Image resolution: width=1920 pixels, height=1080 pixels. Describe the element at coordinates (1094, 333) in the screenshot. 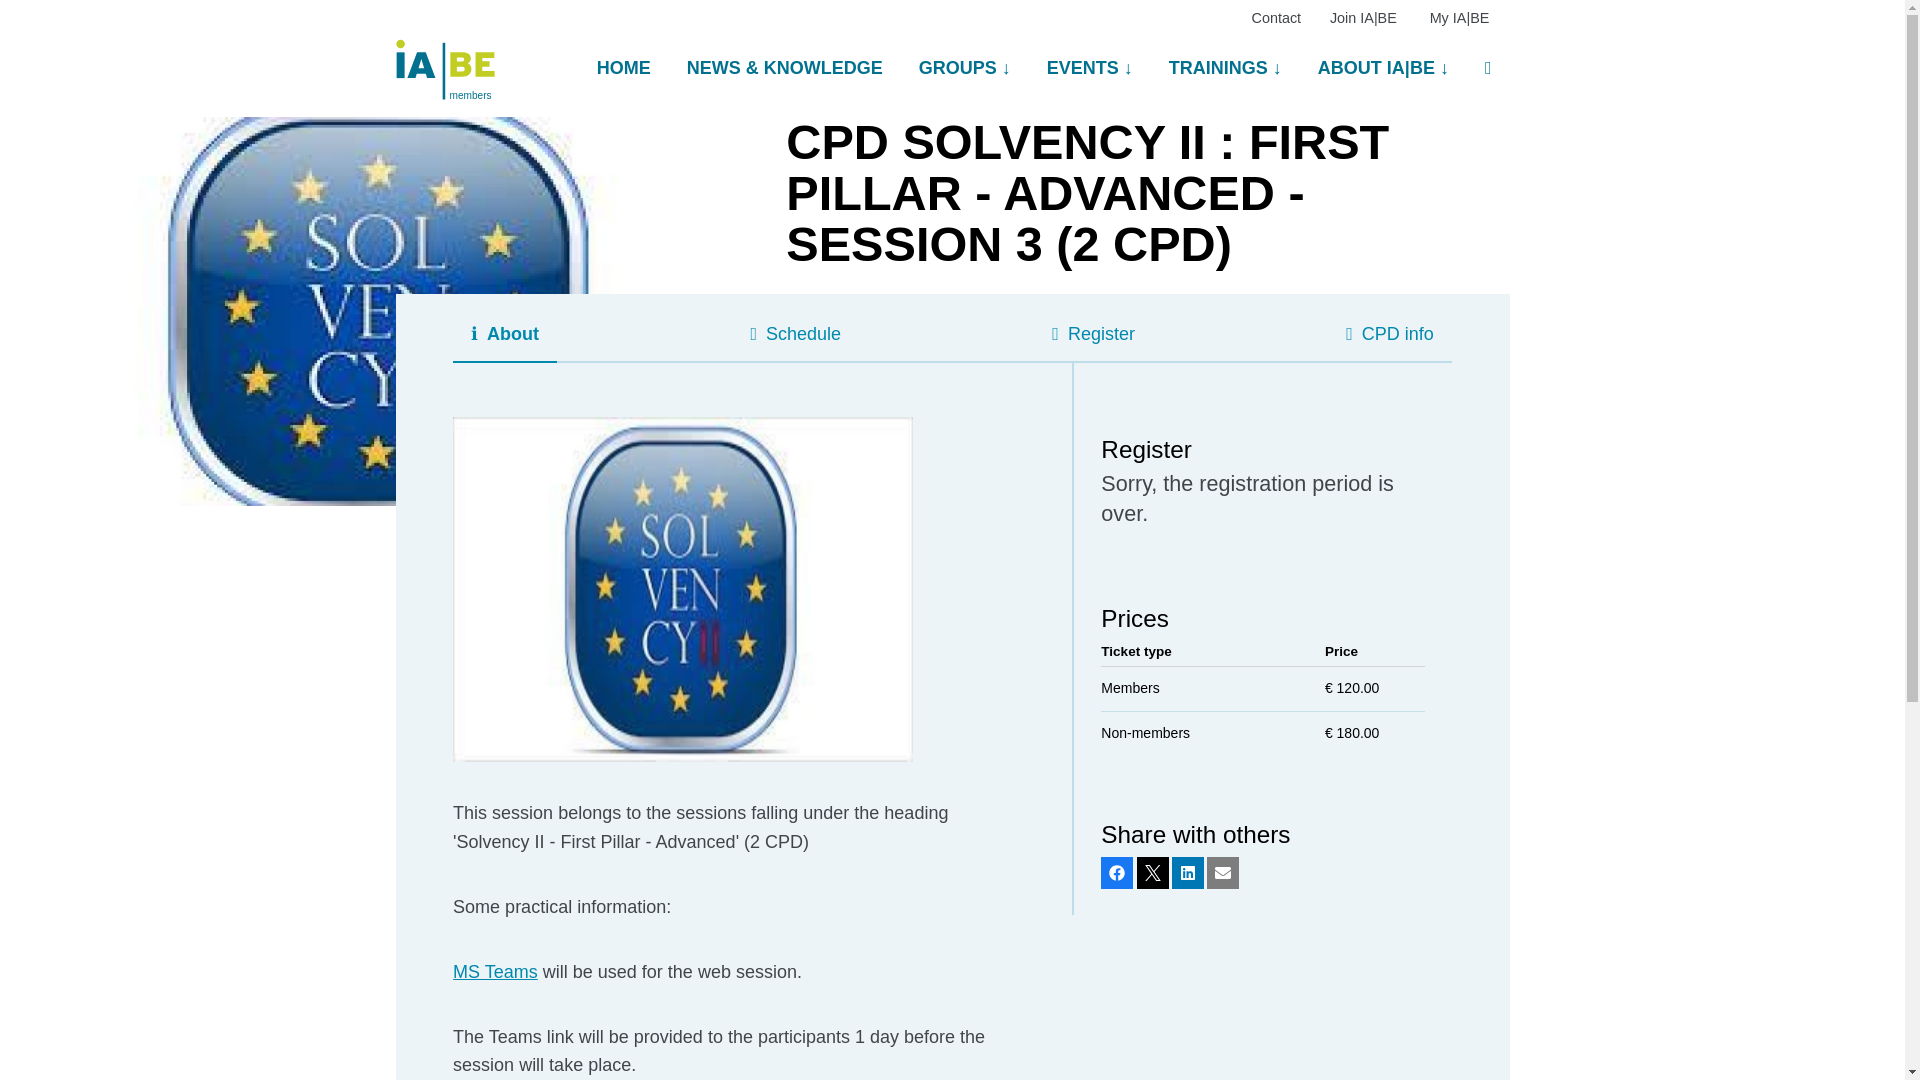

I see `Register` at that location.